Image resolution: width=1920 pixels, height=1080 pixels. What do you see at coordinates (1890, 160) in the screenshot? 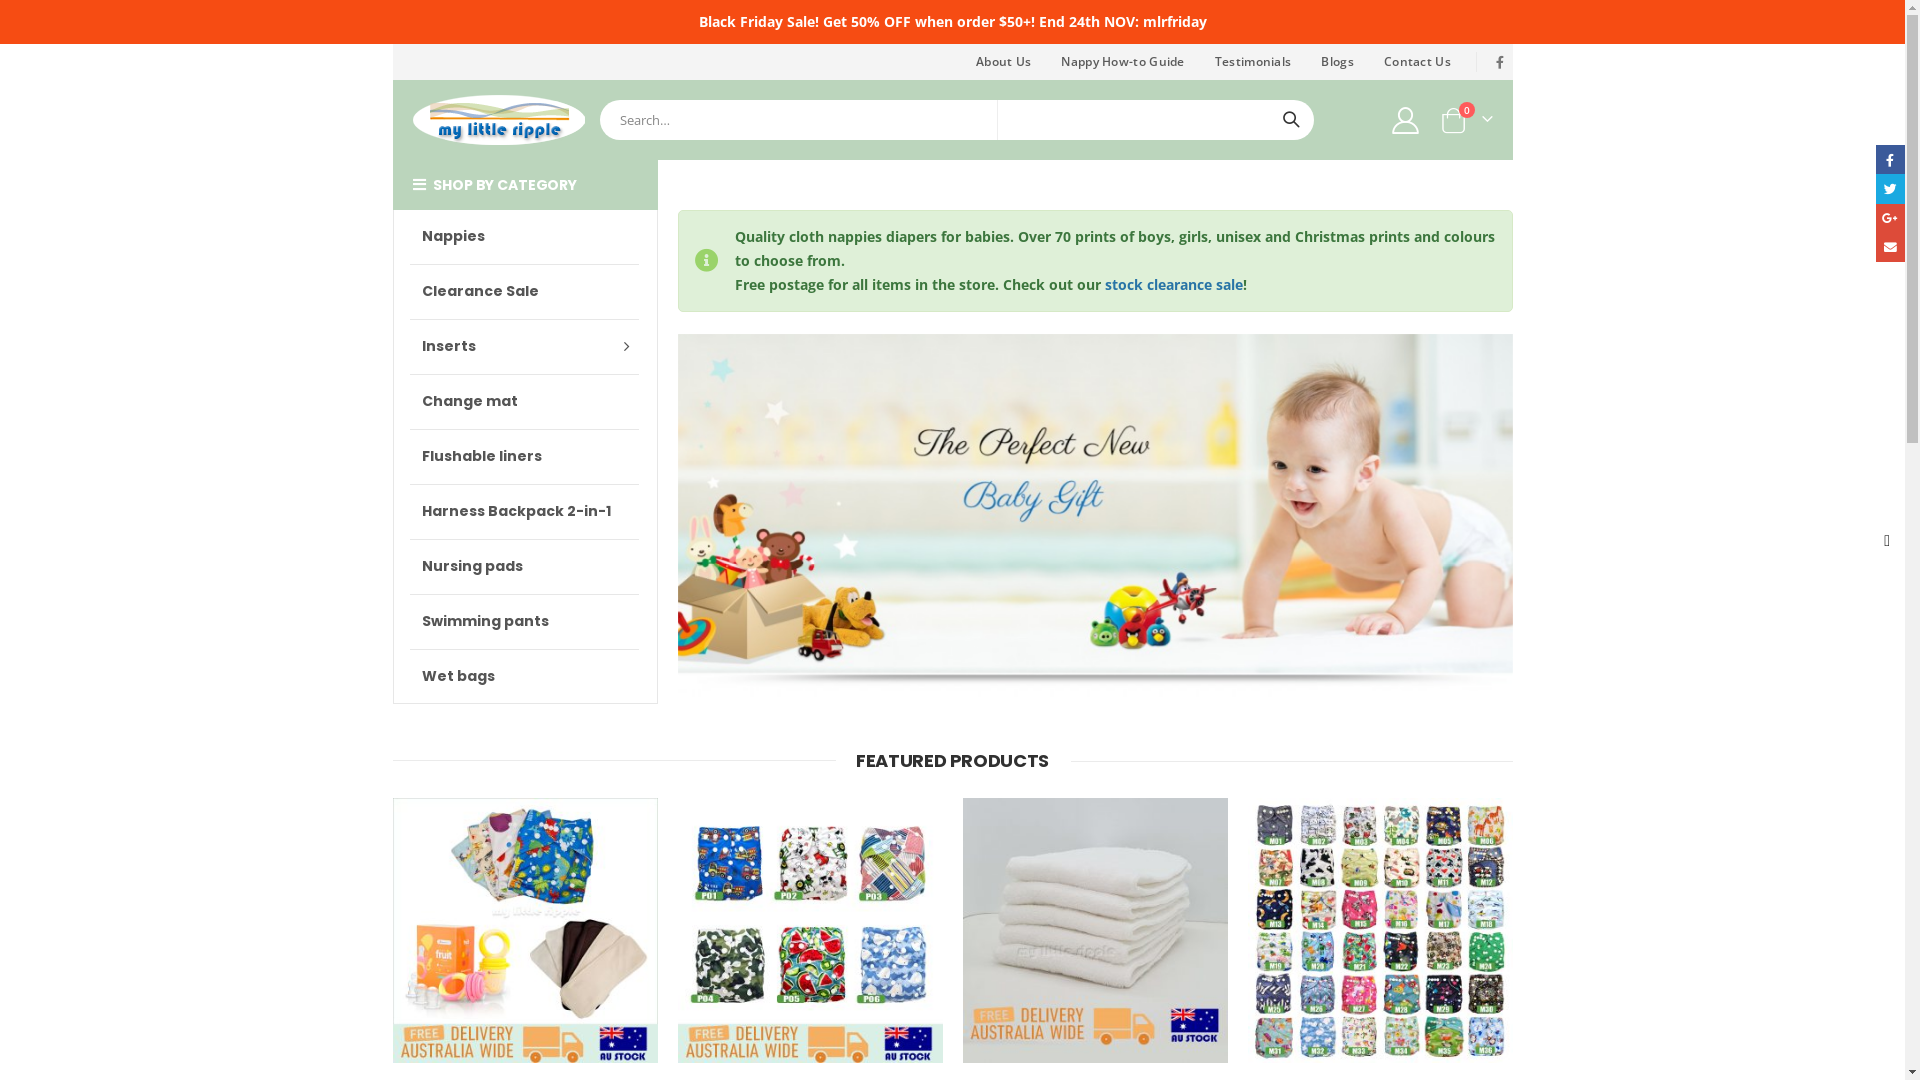
I see `Facebook` at bounding box center [1890, 160].